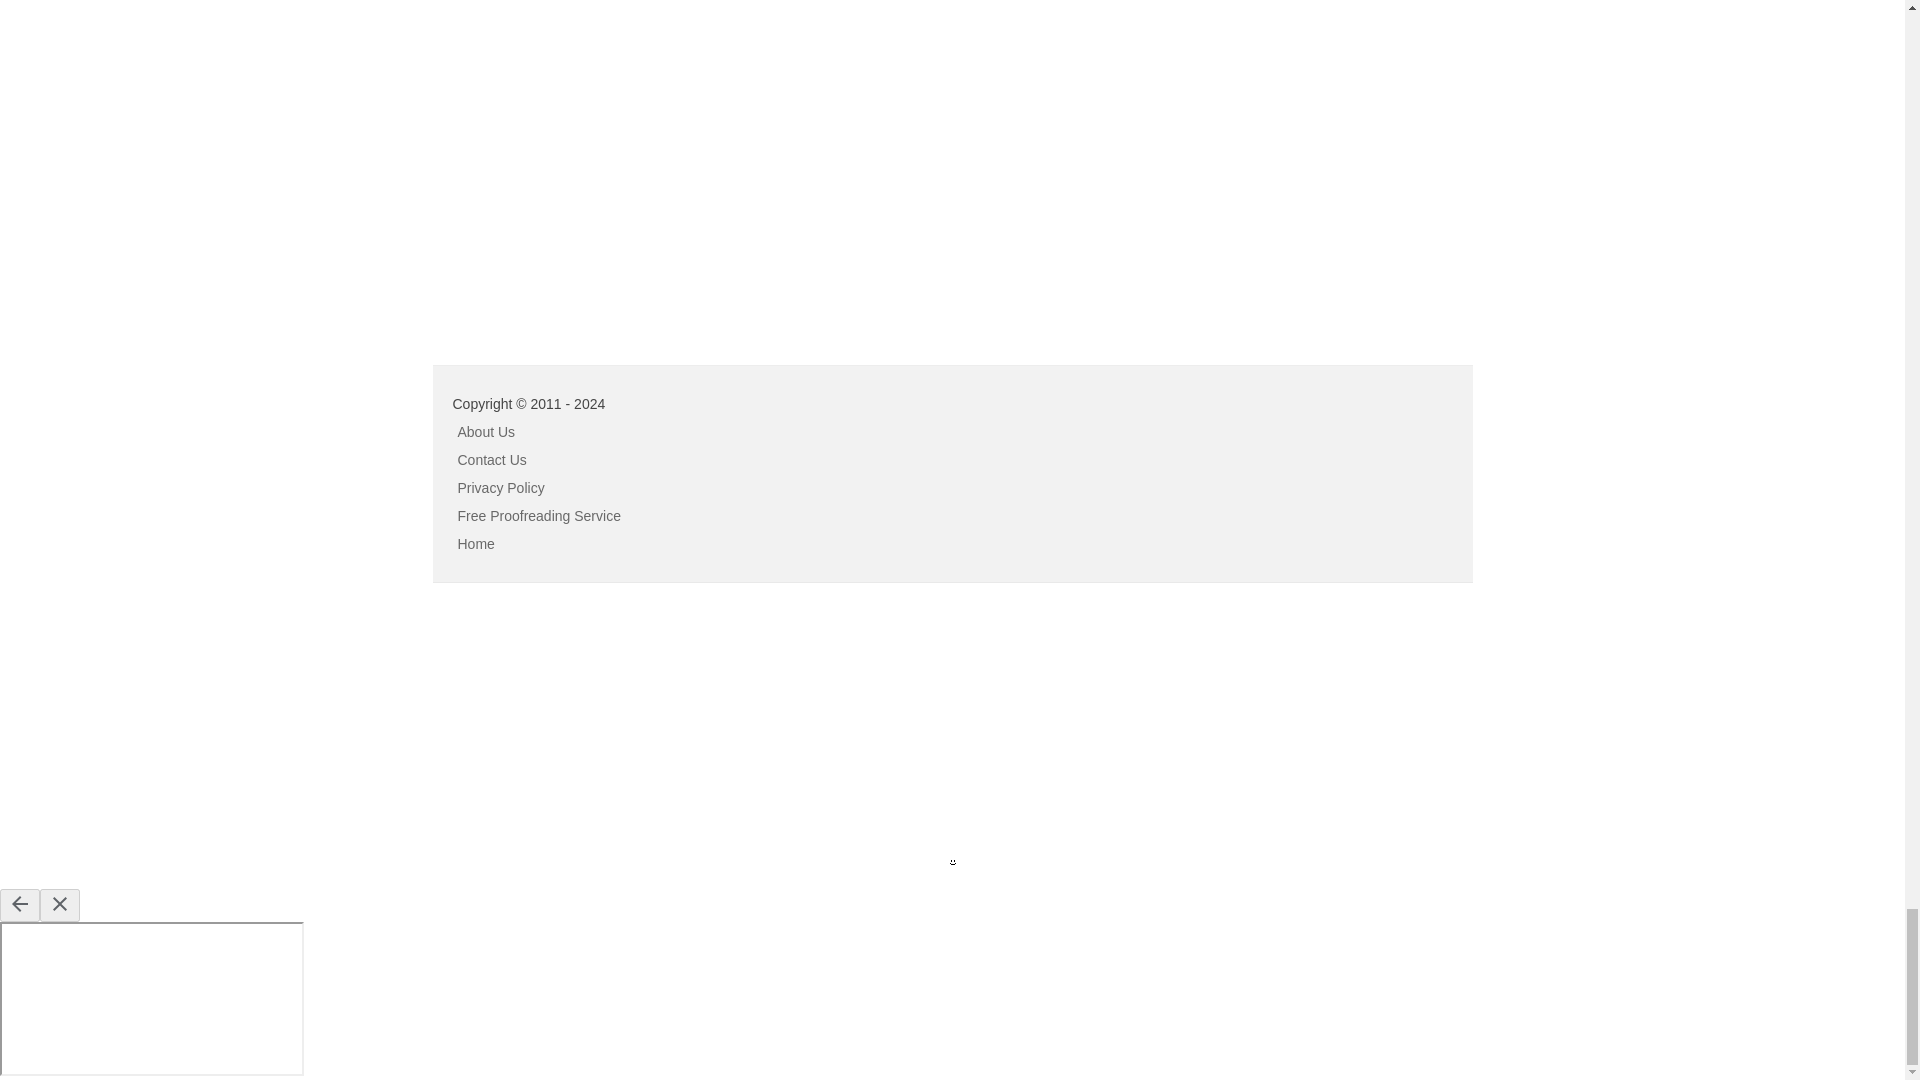  I want to click on About Us, so click(487, 432).